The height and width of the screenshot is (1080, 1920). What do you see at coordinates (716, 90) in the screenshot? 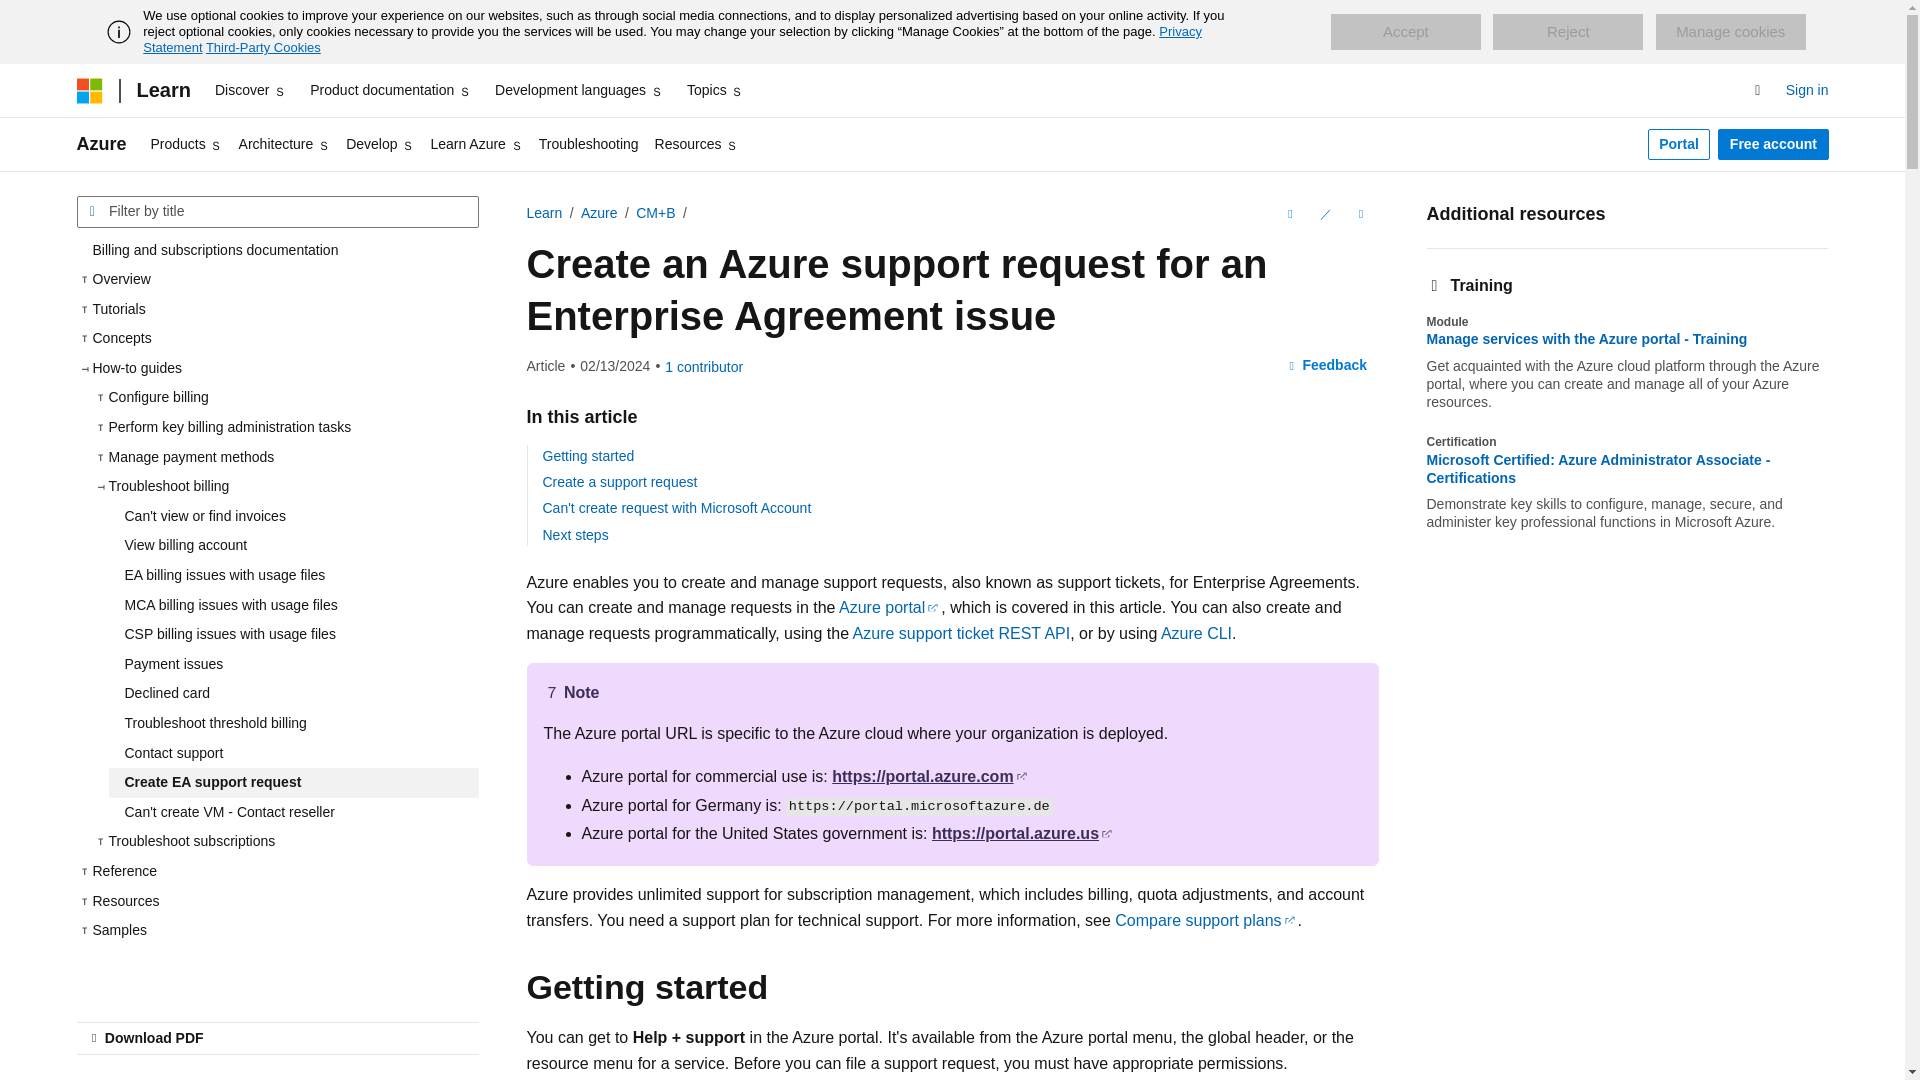
I see `Topics` at bounding box center [716, 90].